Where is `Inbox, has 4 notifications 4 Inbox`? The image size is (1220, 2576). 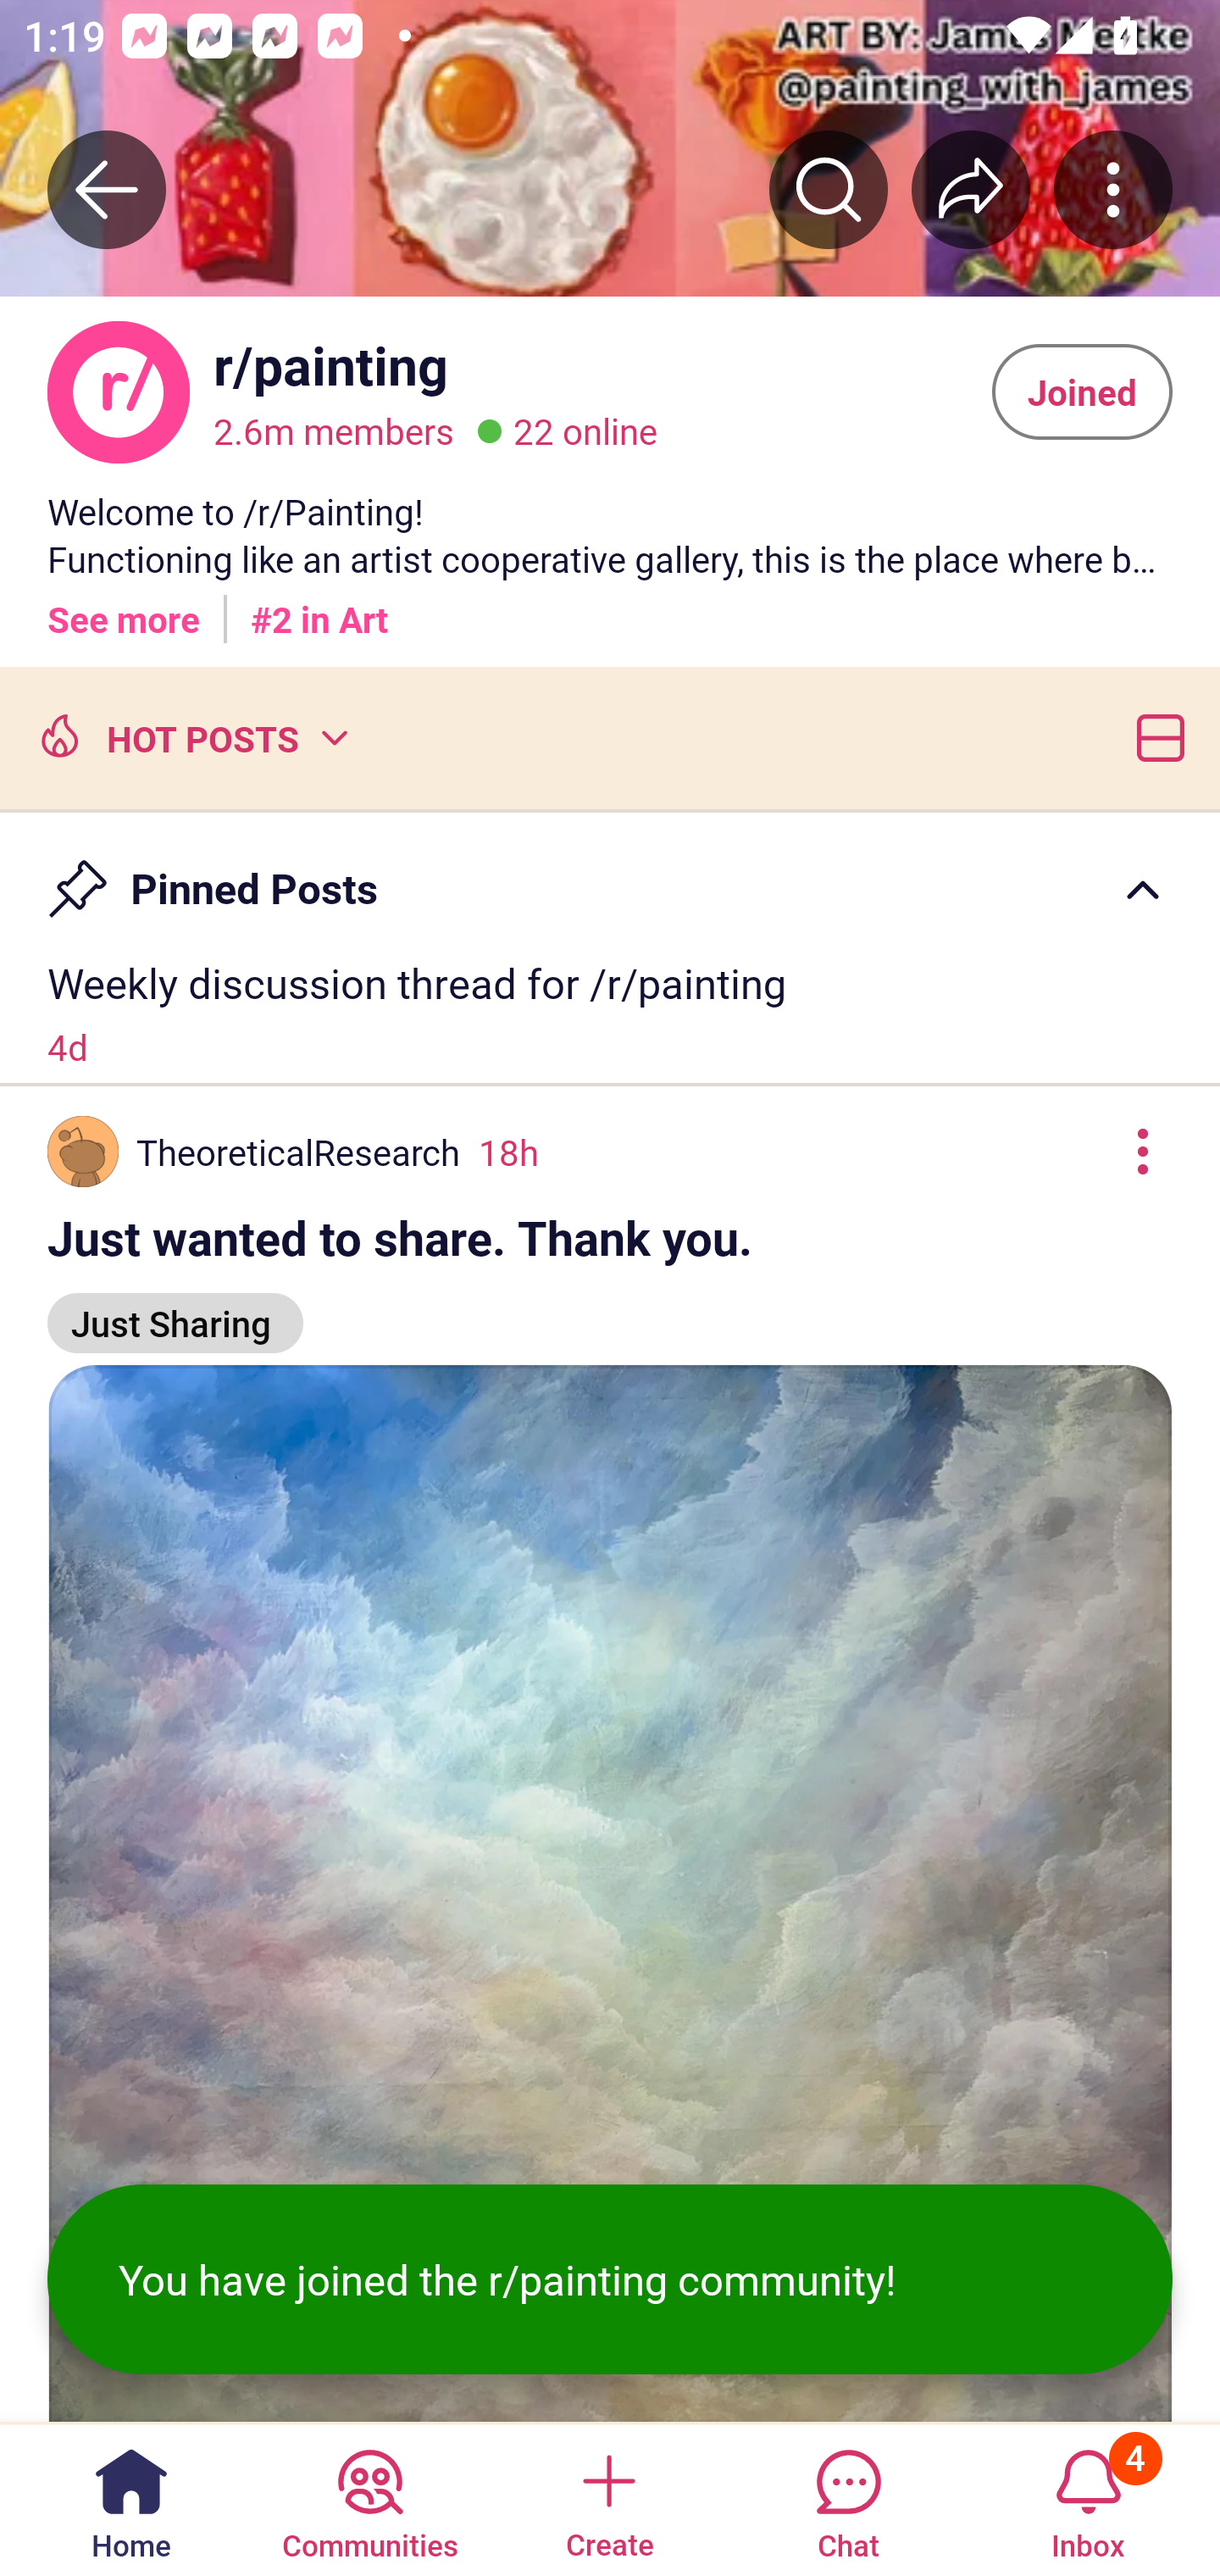
Inbox, has 4 notifications 4 Inbox is located at coordinates (1088, 2498).